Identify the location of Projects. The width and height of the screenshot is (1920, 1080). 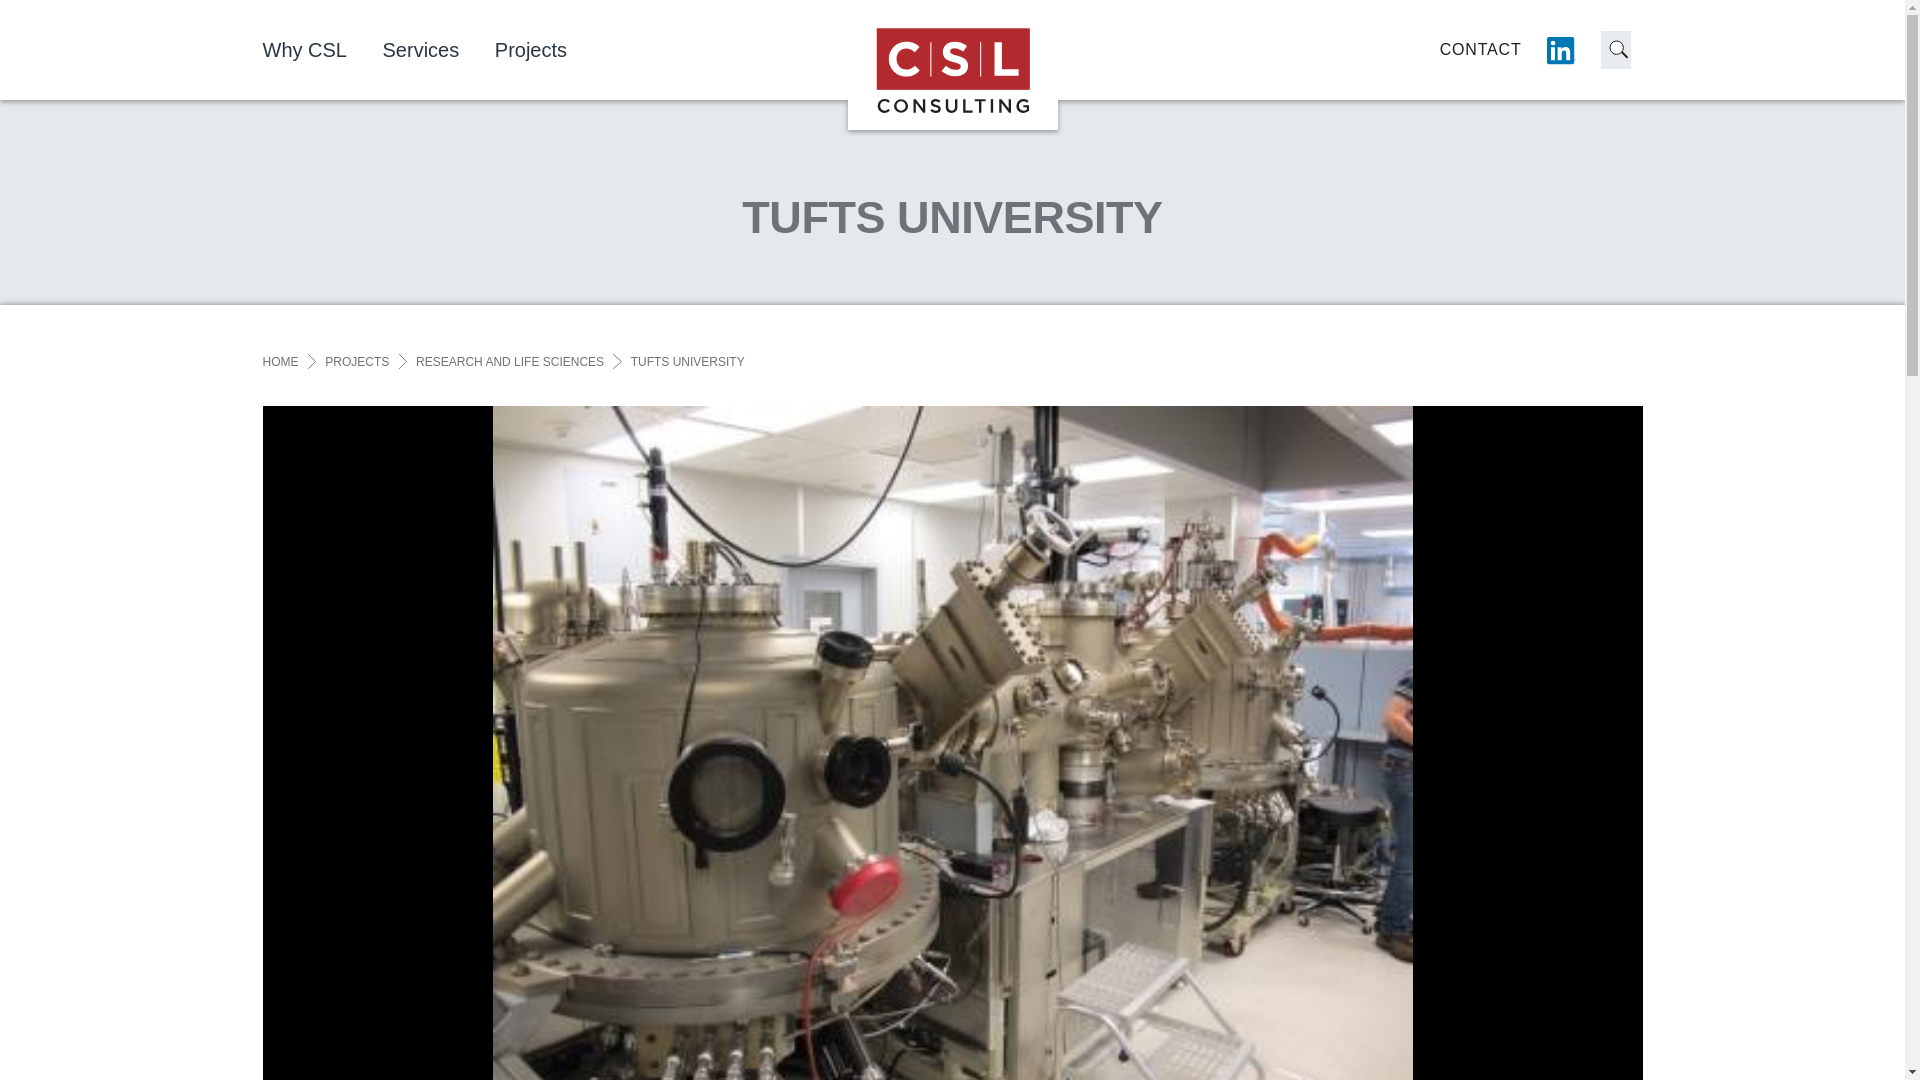
(546, 50).